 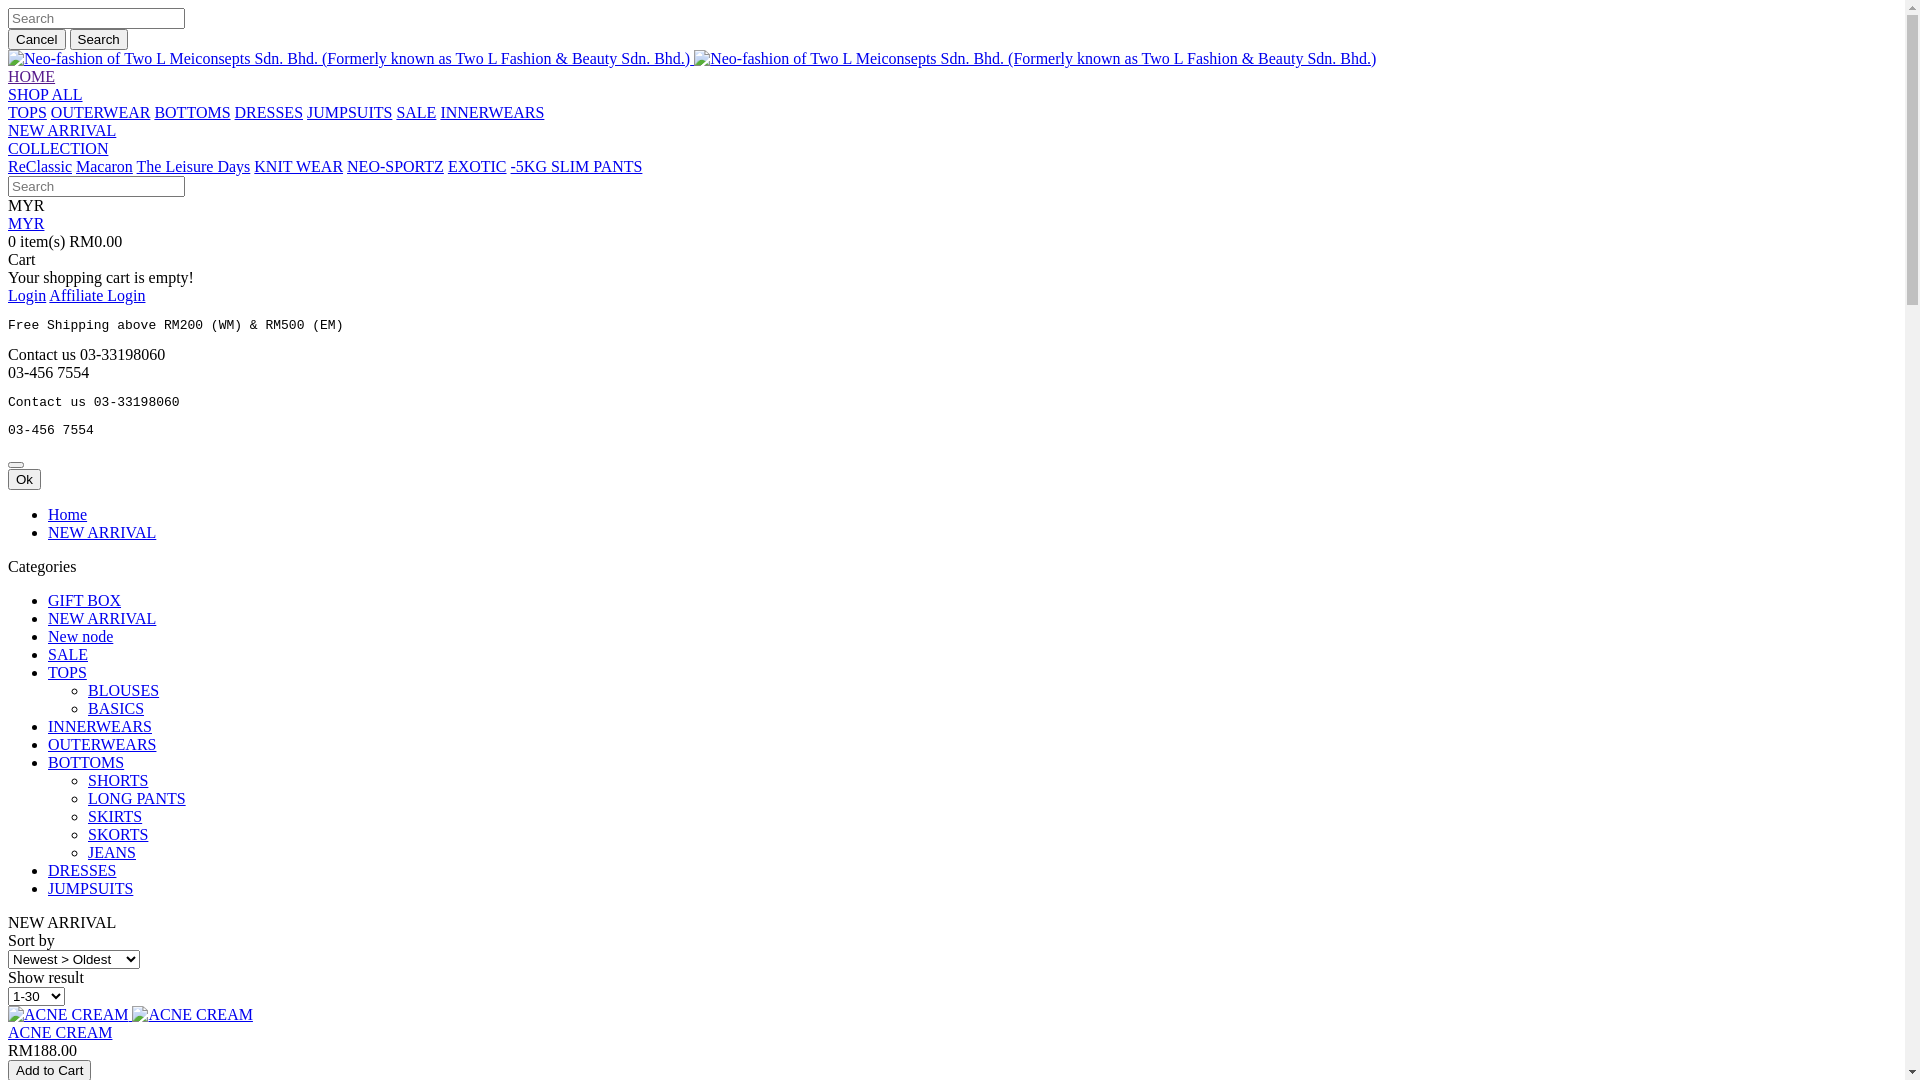 What do you see at coordinates (116, 708) in the screenshot?
I see `BASICS` at bounding box center [116, 708].